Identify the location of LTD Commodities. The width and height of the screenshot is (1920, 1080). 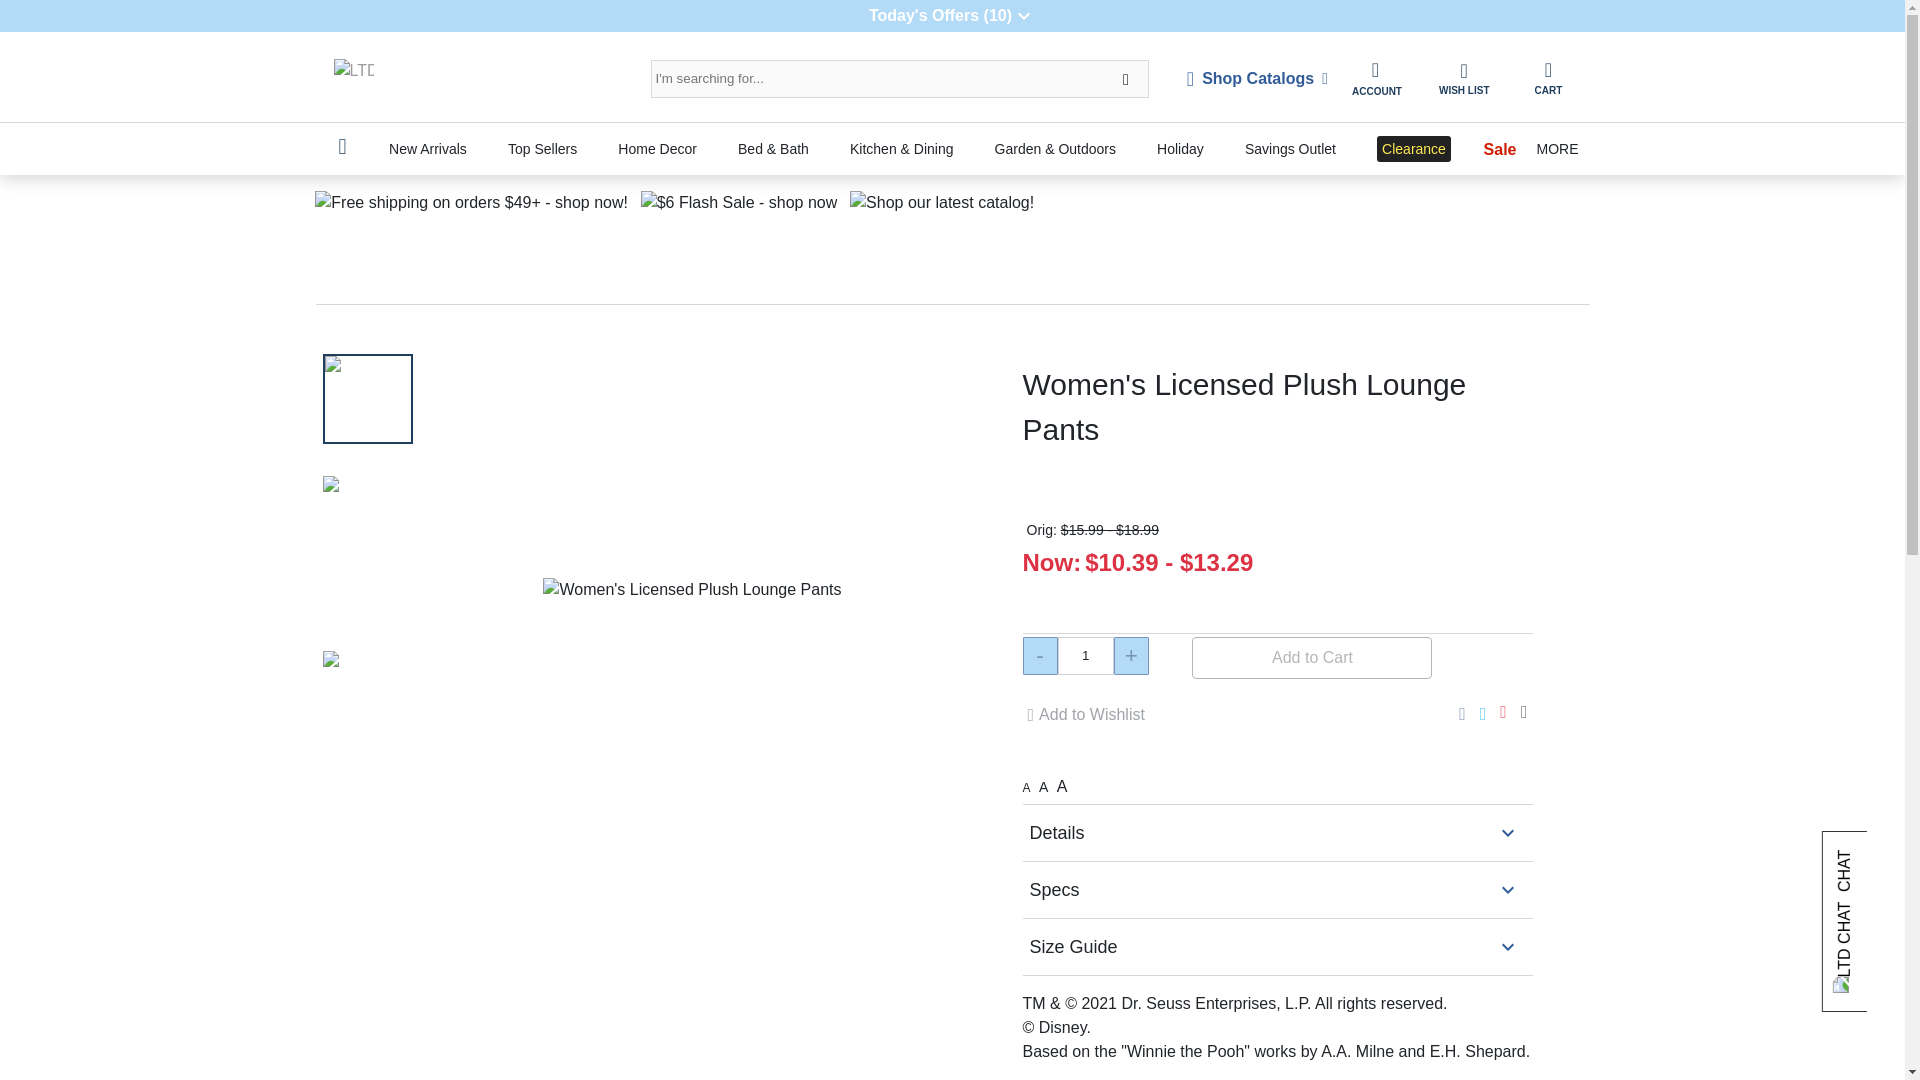
(354, 79).